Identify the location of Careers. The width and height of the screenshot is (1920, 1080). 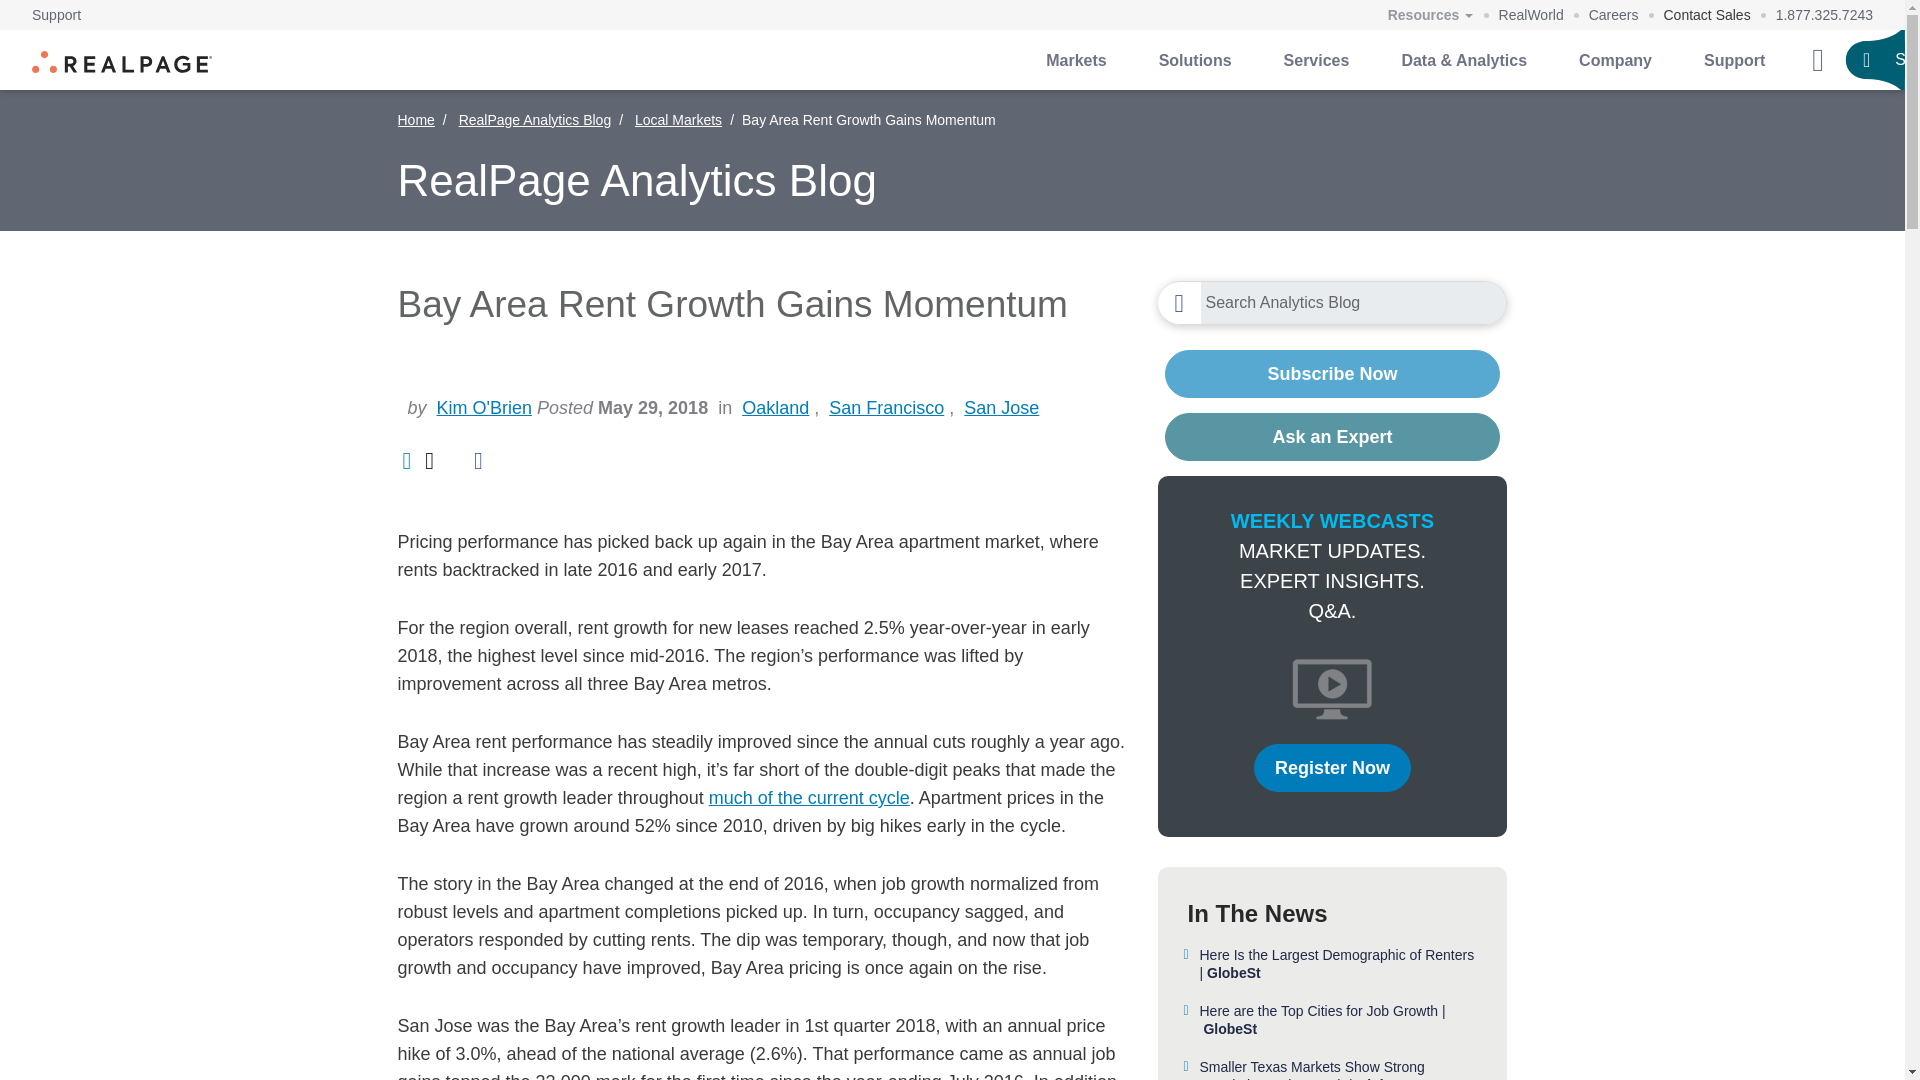
(1614, 15).